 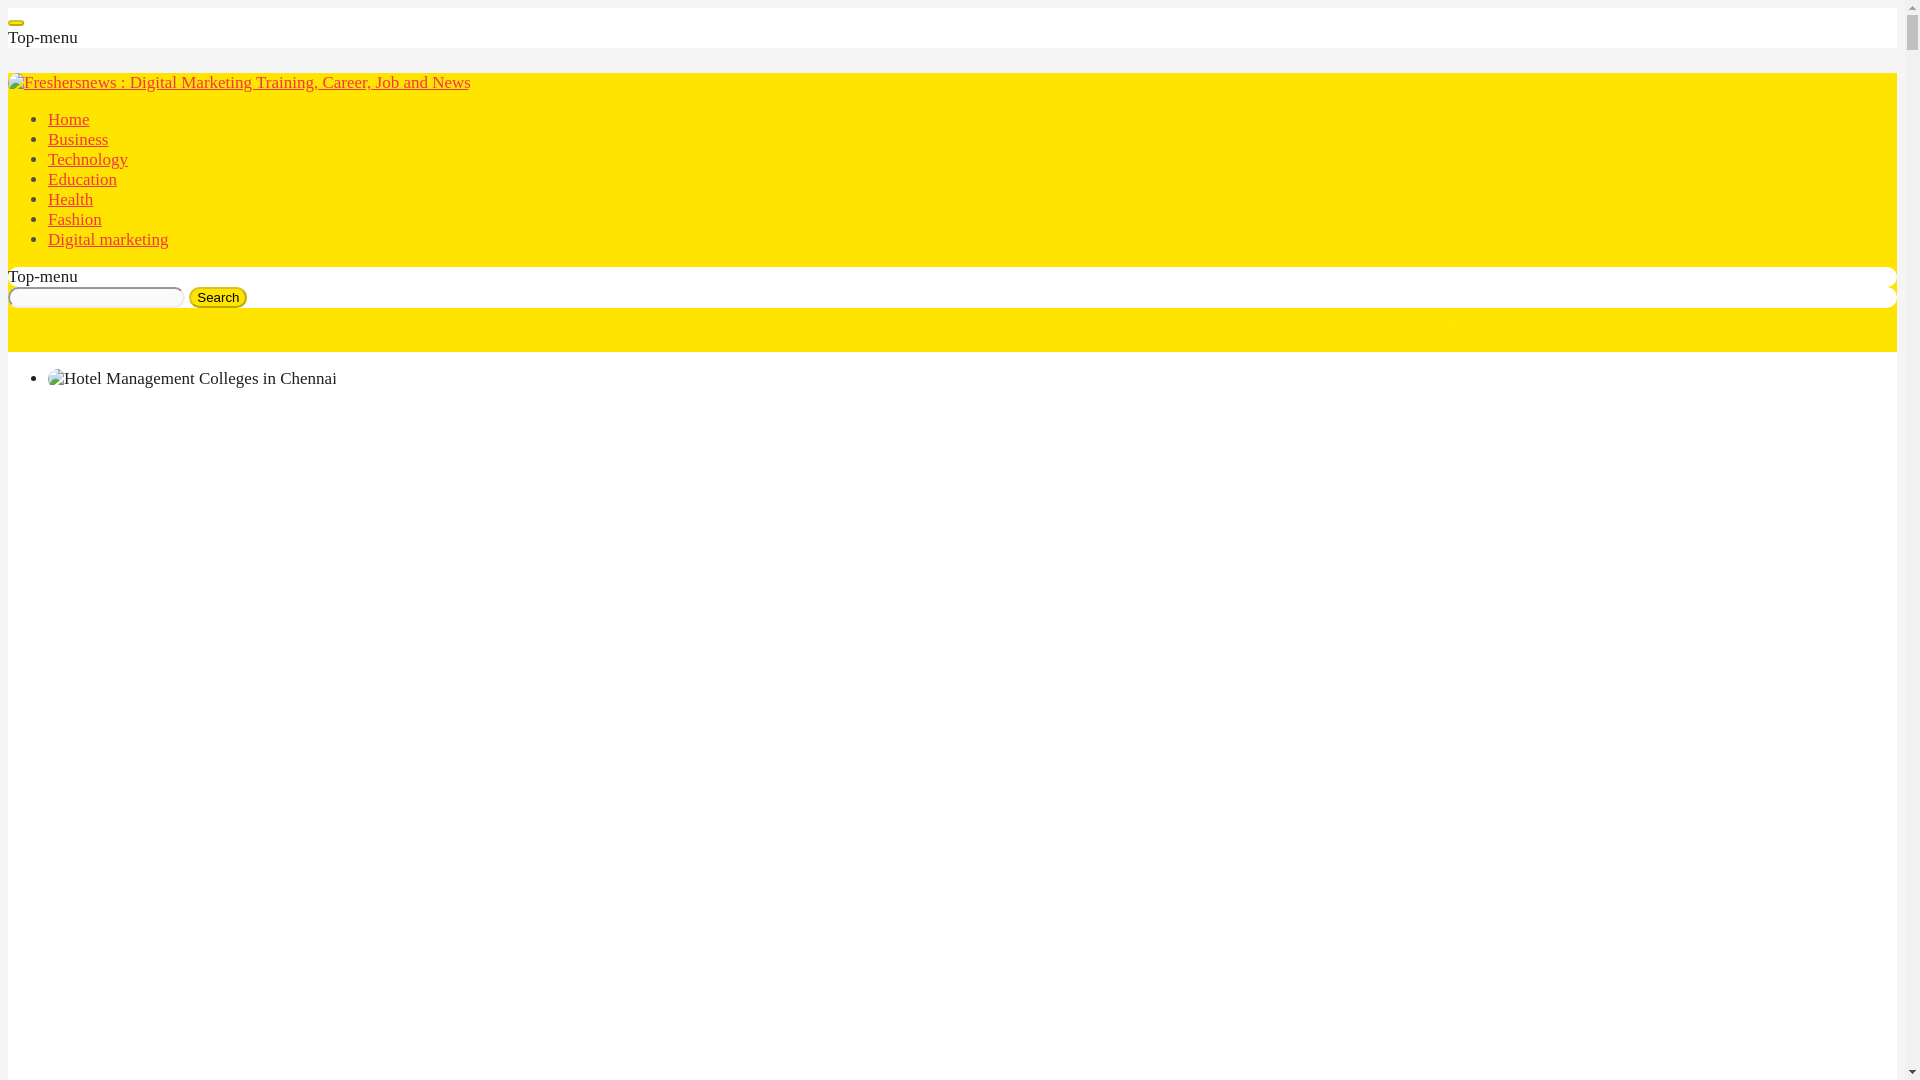 I want to click on Business, so click(x=78, y=139).